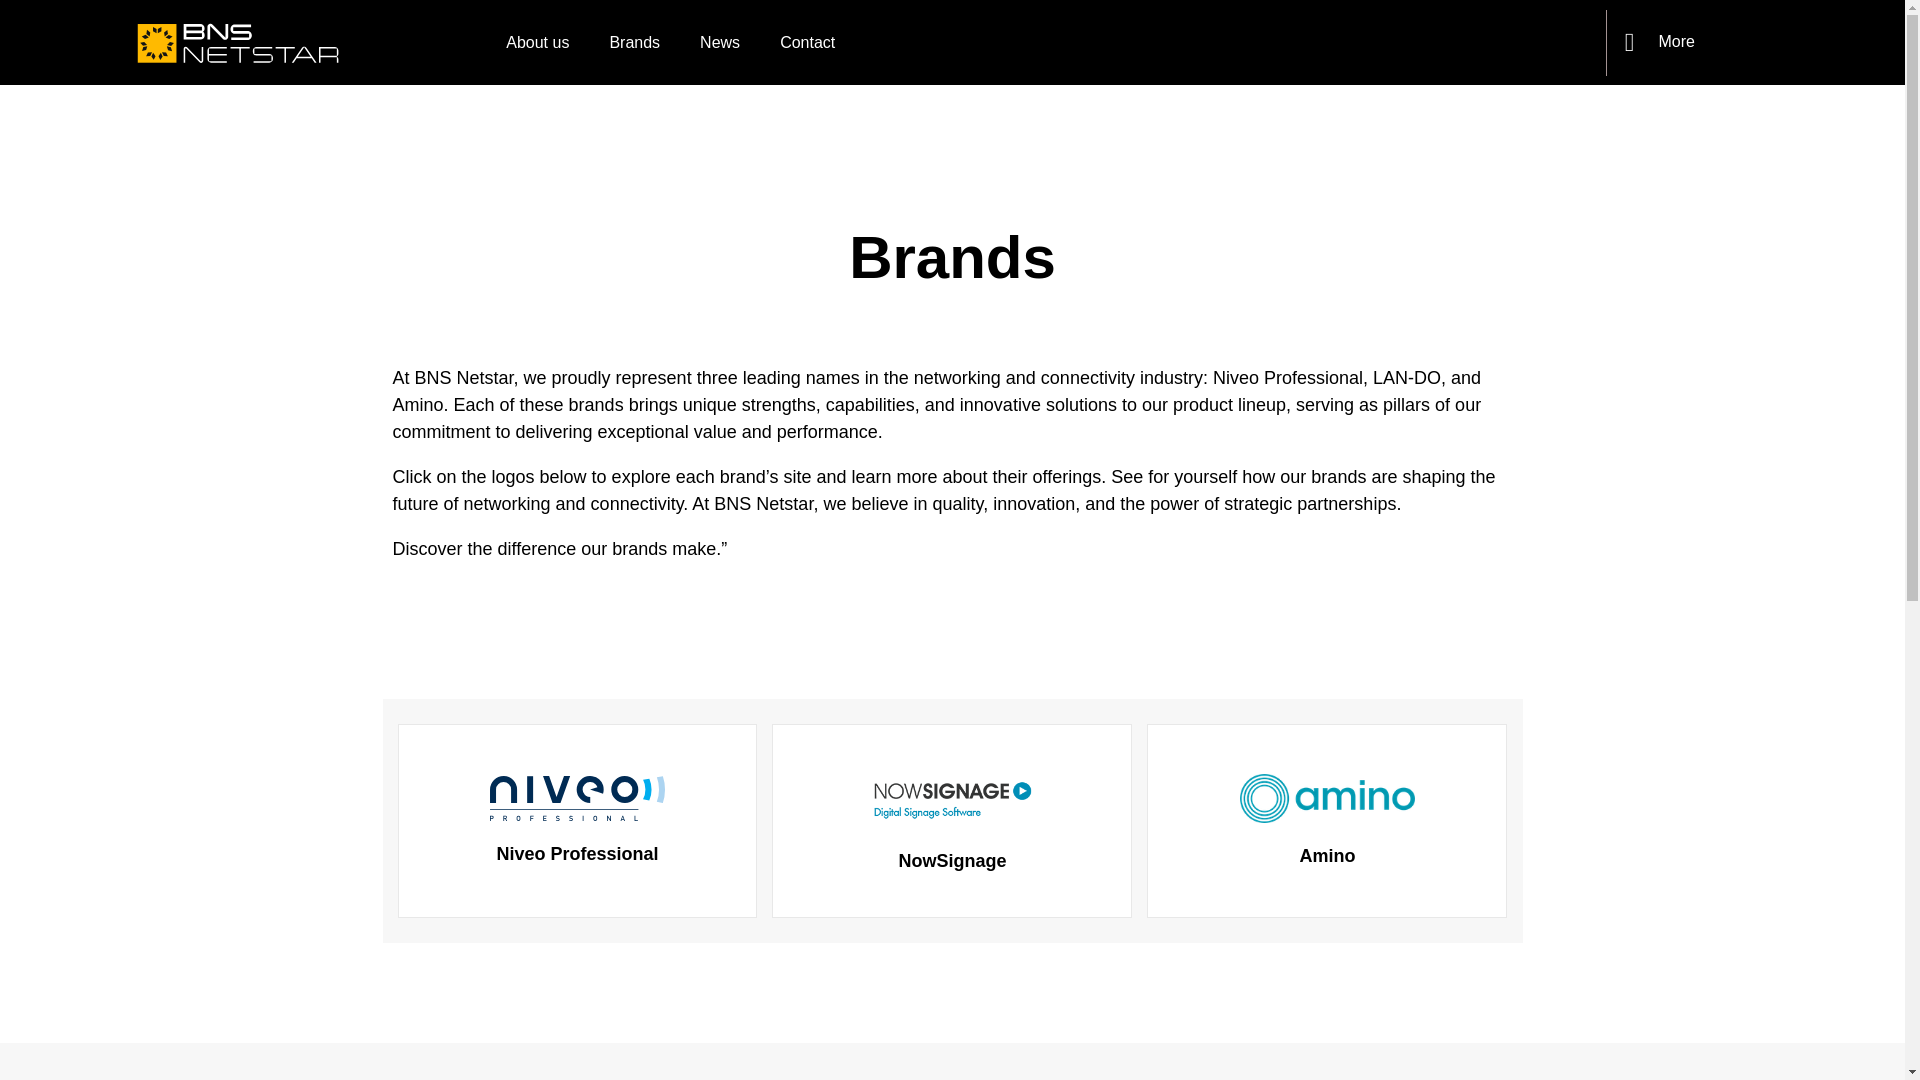  I want to click on About us, so click(537, 42).